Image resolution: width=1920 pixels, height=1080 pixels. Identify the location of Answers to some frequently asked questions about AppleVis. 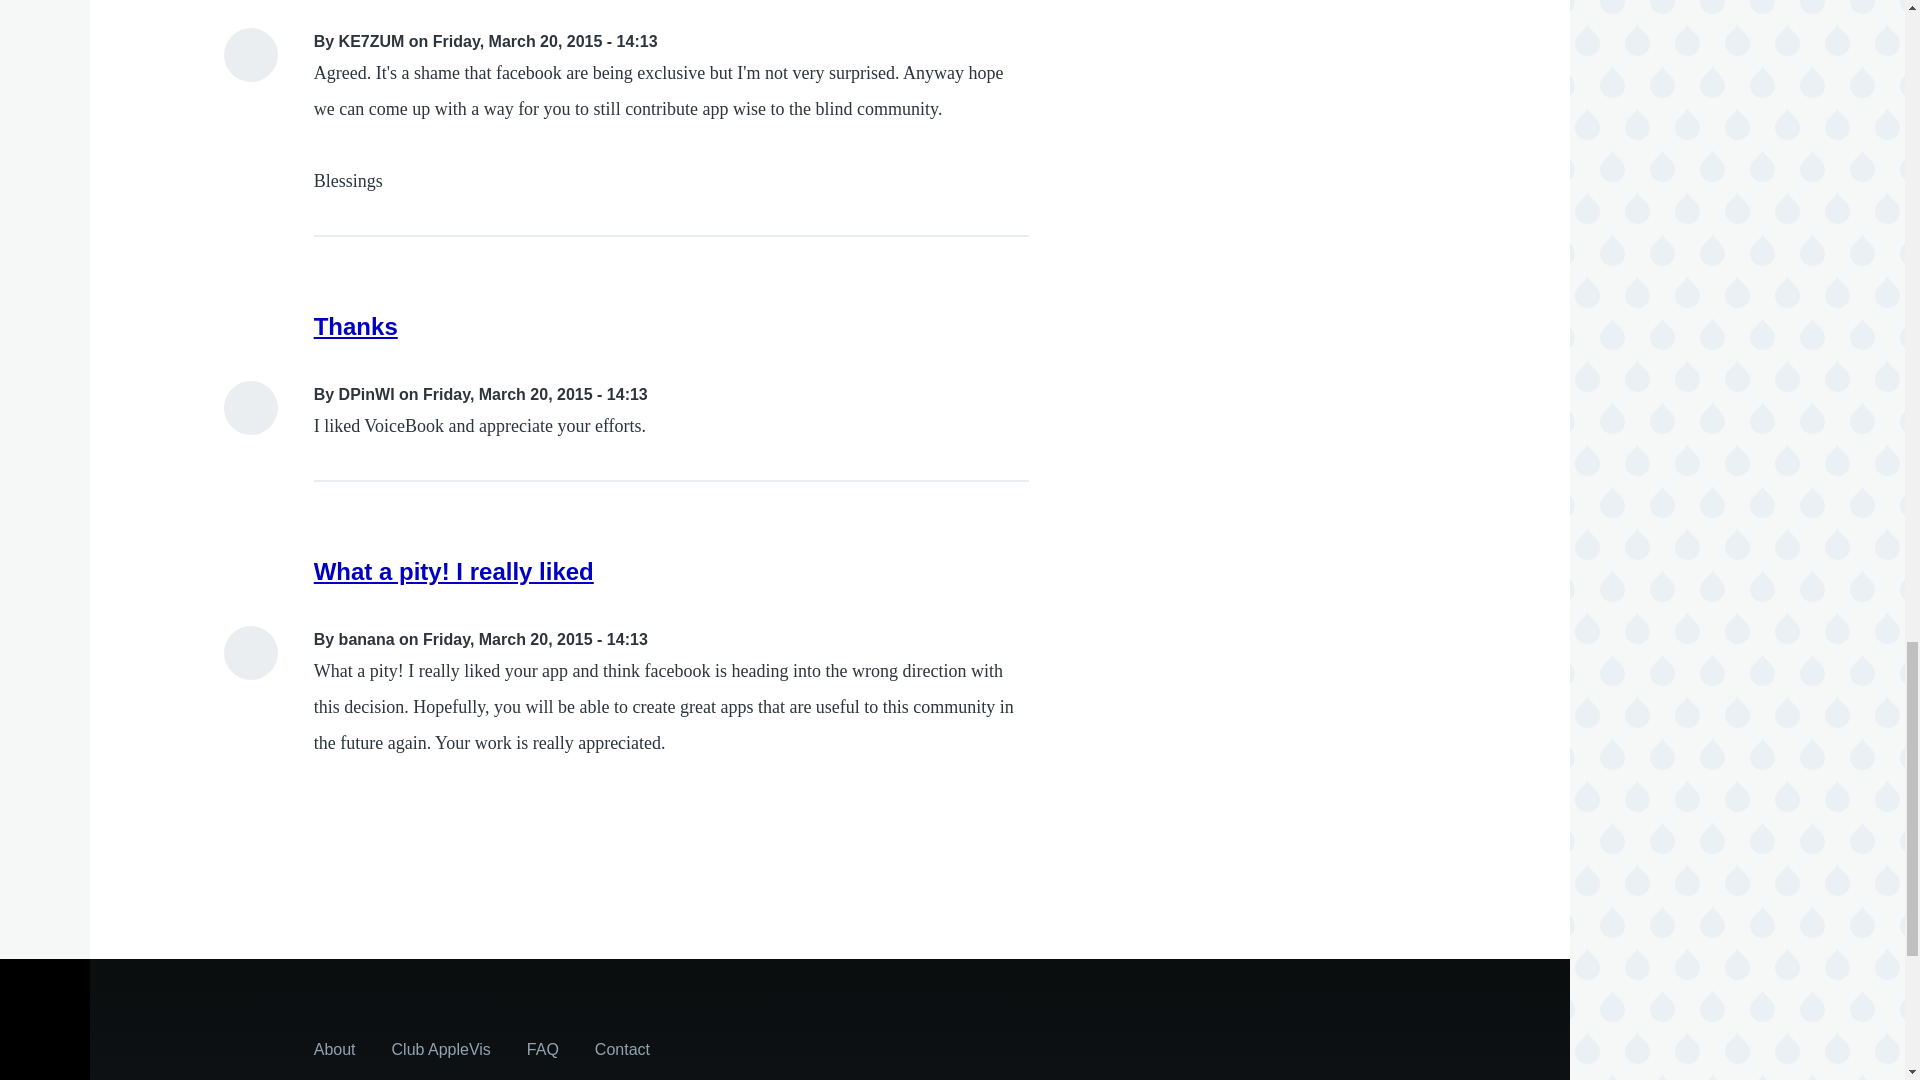
(542, 1049).